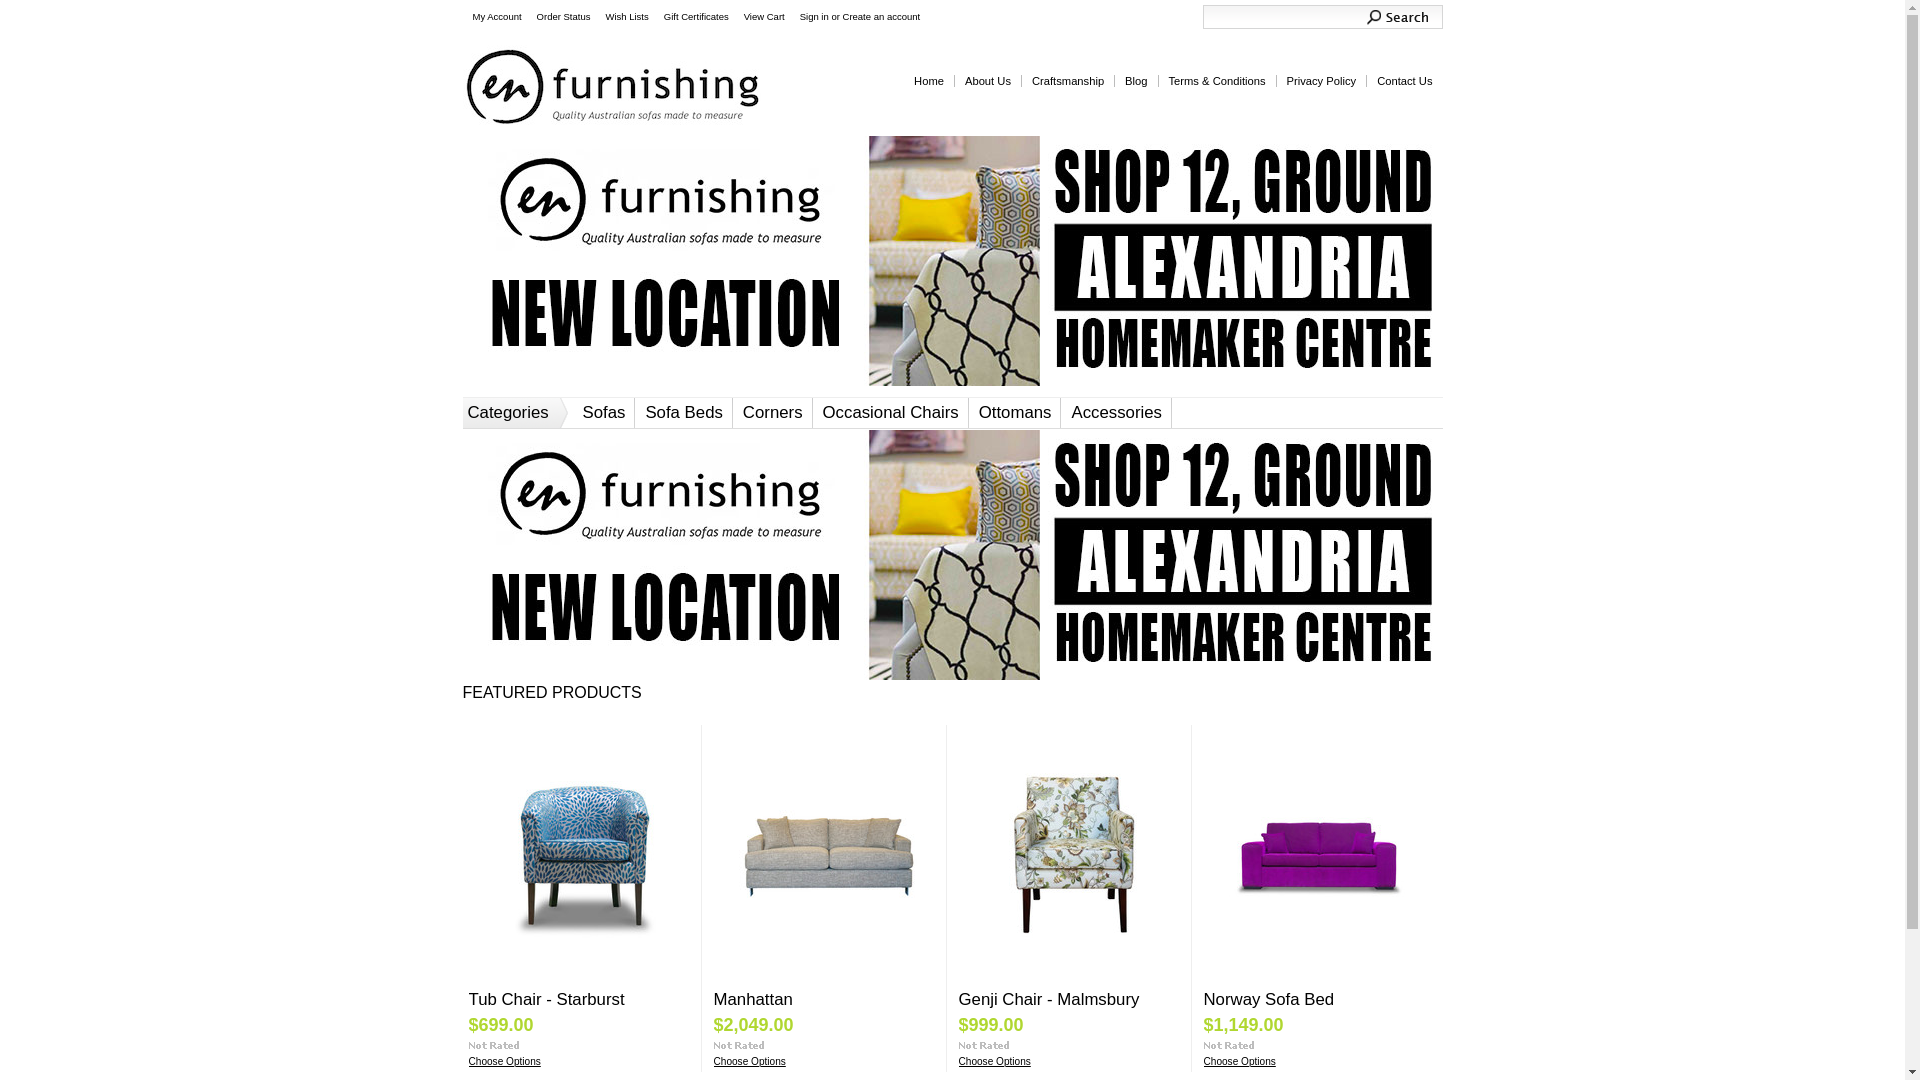 This screenshot has height=1080, width=1920. Describe the element at coordinates (494, 16) in the screenshot. I see `My Account` at that location.